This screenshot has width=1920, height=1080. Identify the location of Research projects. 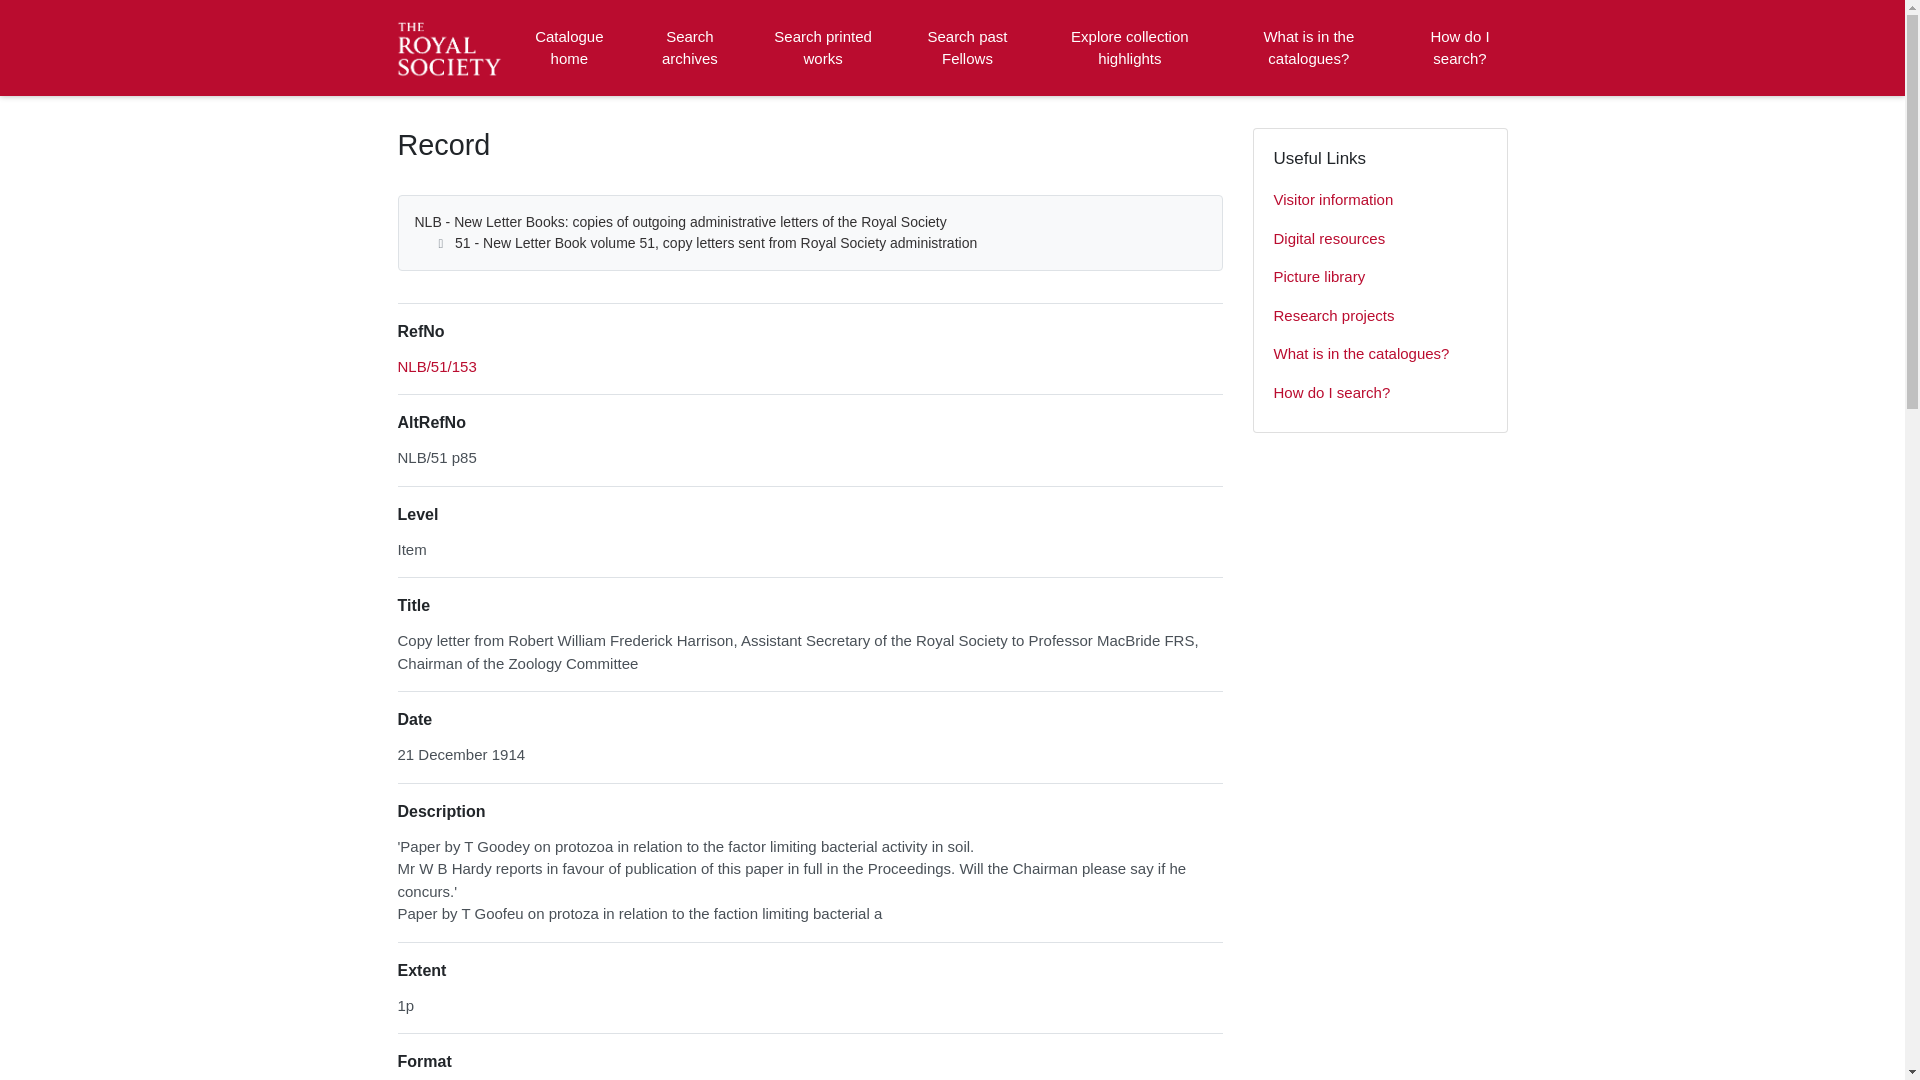
(1380, 316).